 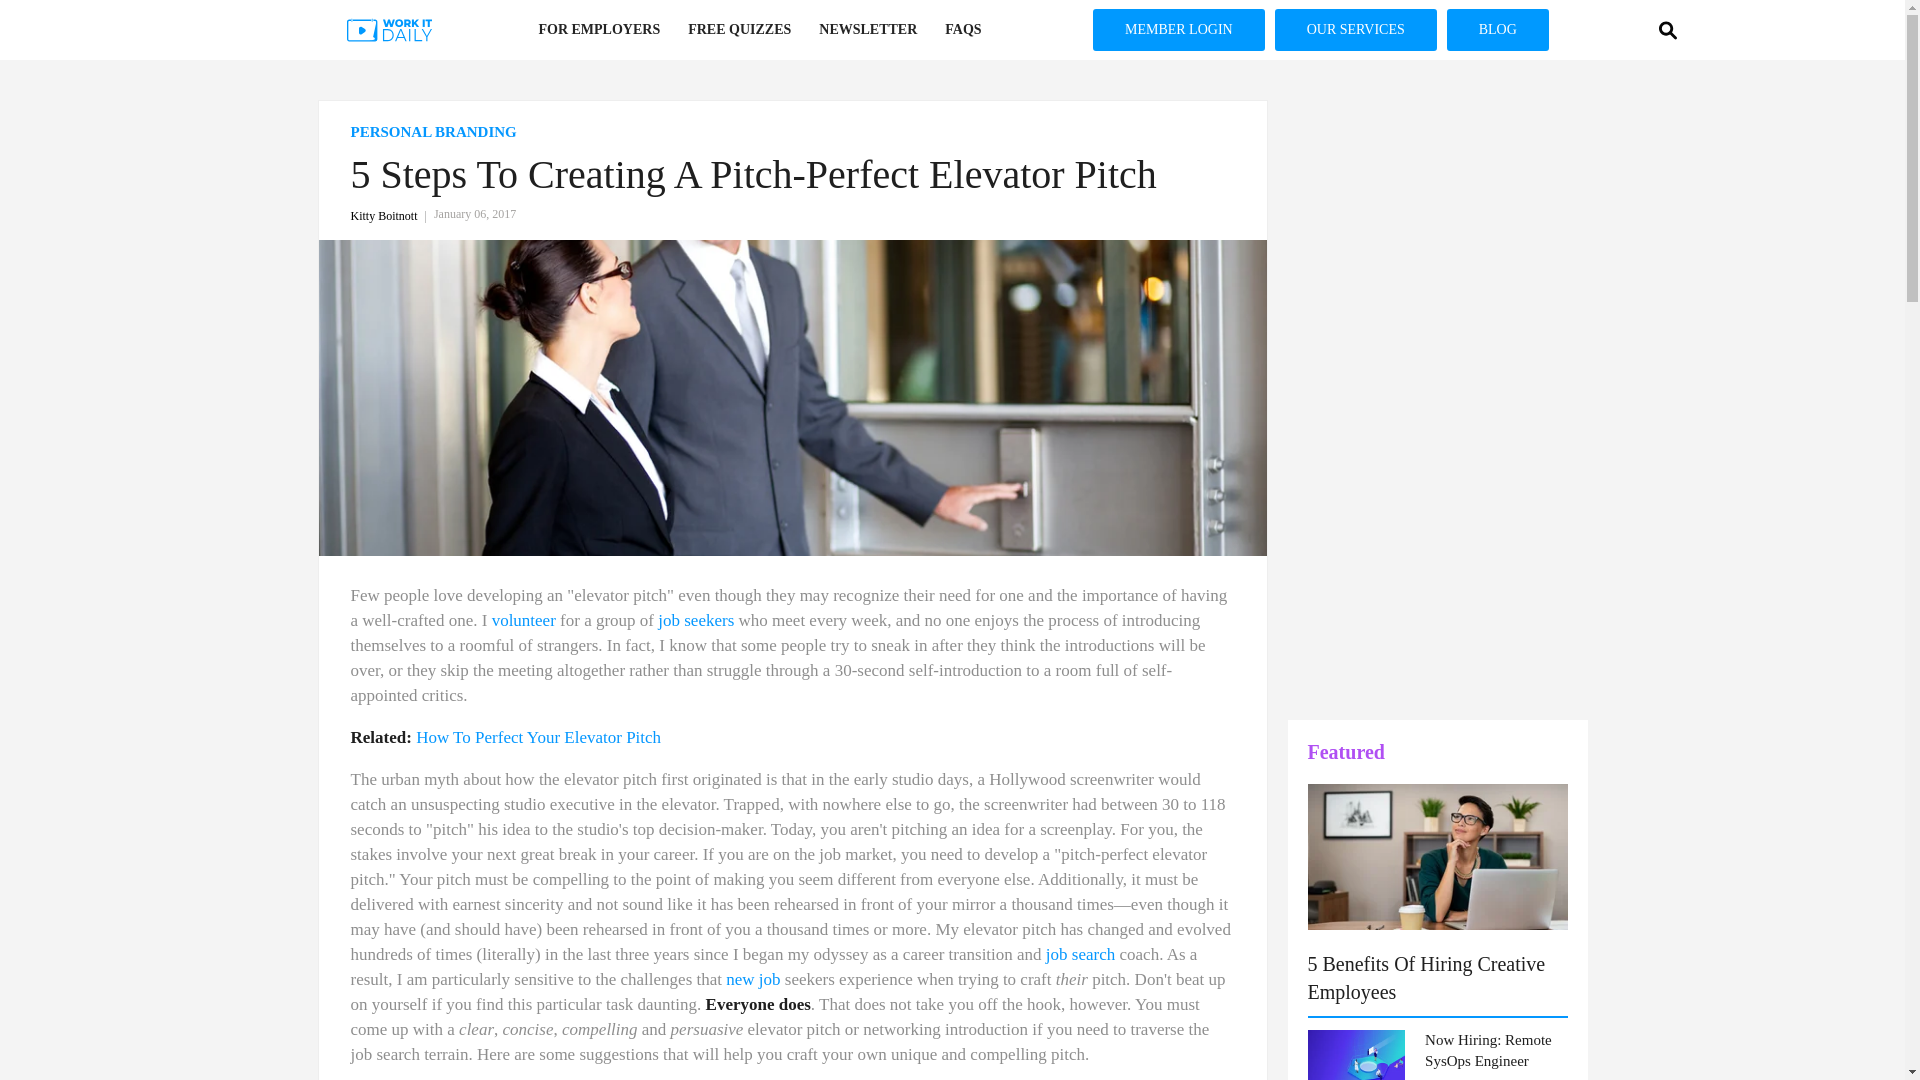 What do you see at coordinates (868, 30) in the screenshot?
I see `NEWSLETTER` at bounding box center [868, 30].